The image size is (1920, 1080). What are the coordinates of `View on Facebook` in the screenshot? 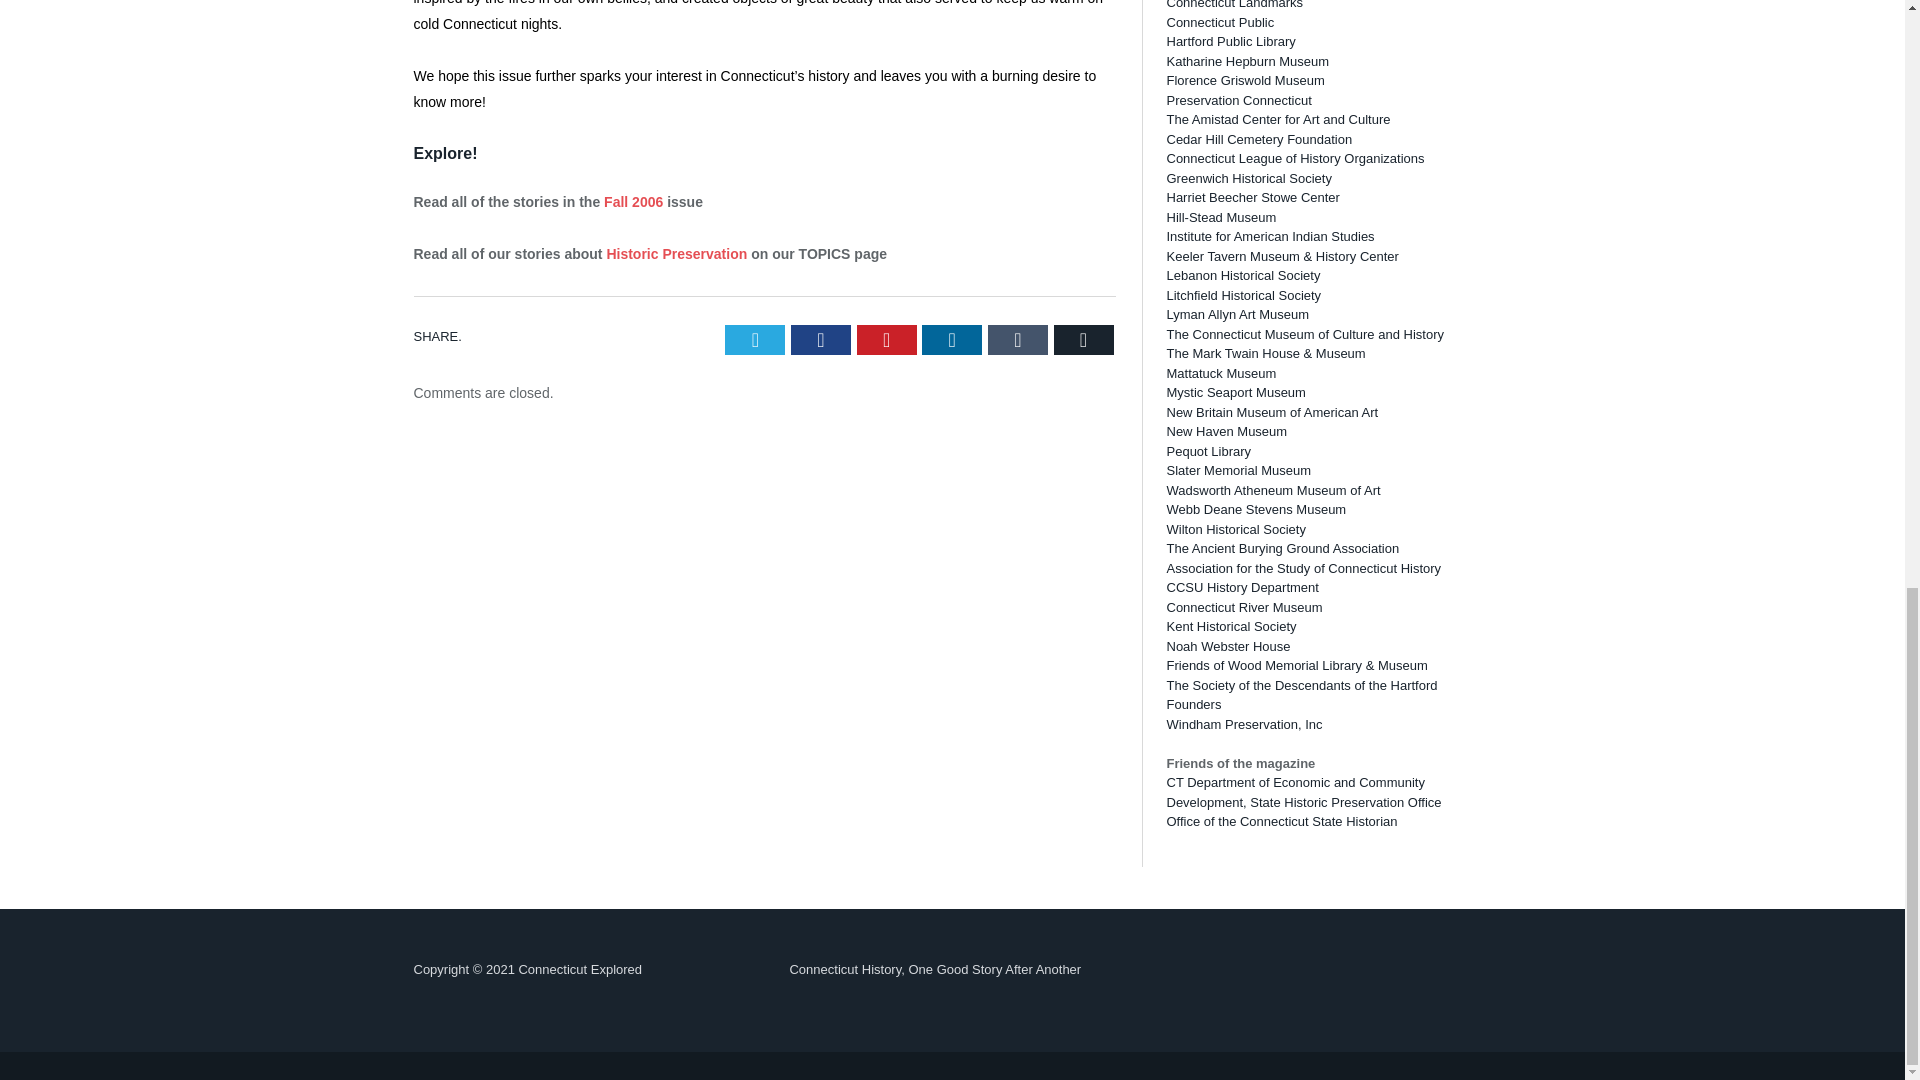 It's located at (1220, 537).